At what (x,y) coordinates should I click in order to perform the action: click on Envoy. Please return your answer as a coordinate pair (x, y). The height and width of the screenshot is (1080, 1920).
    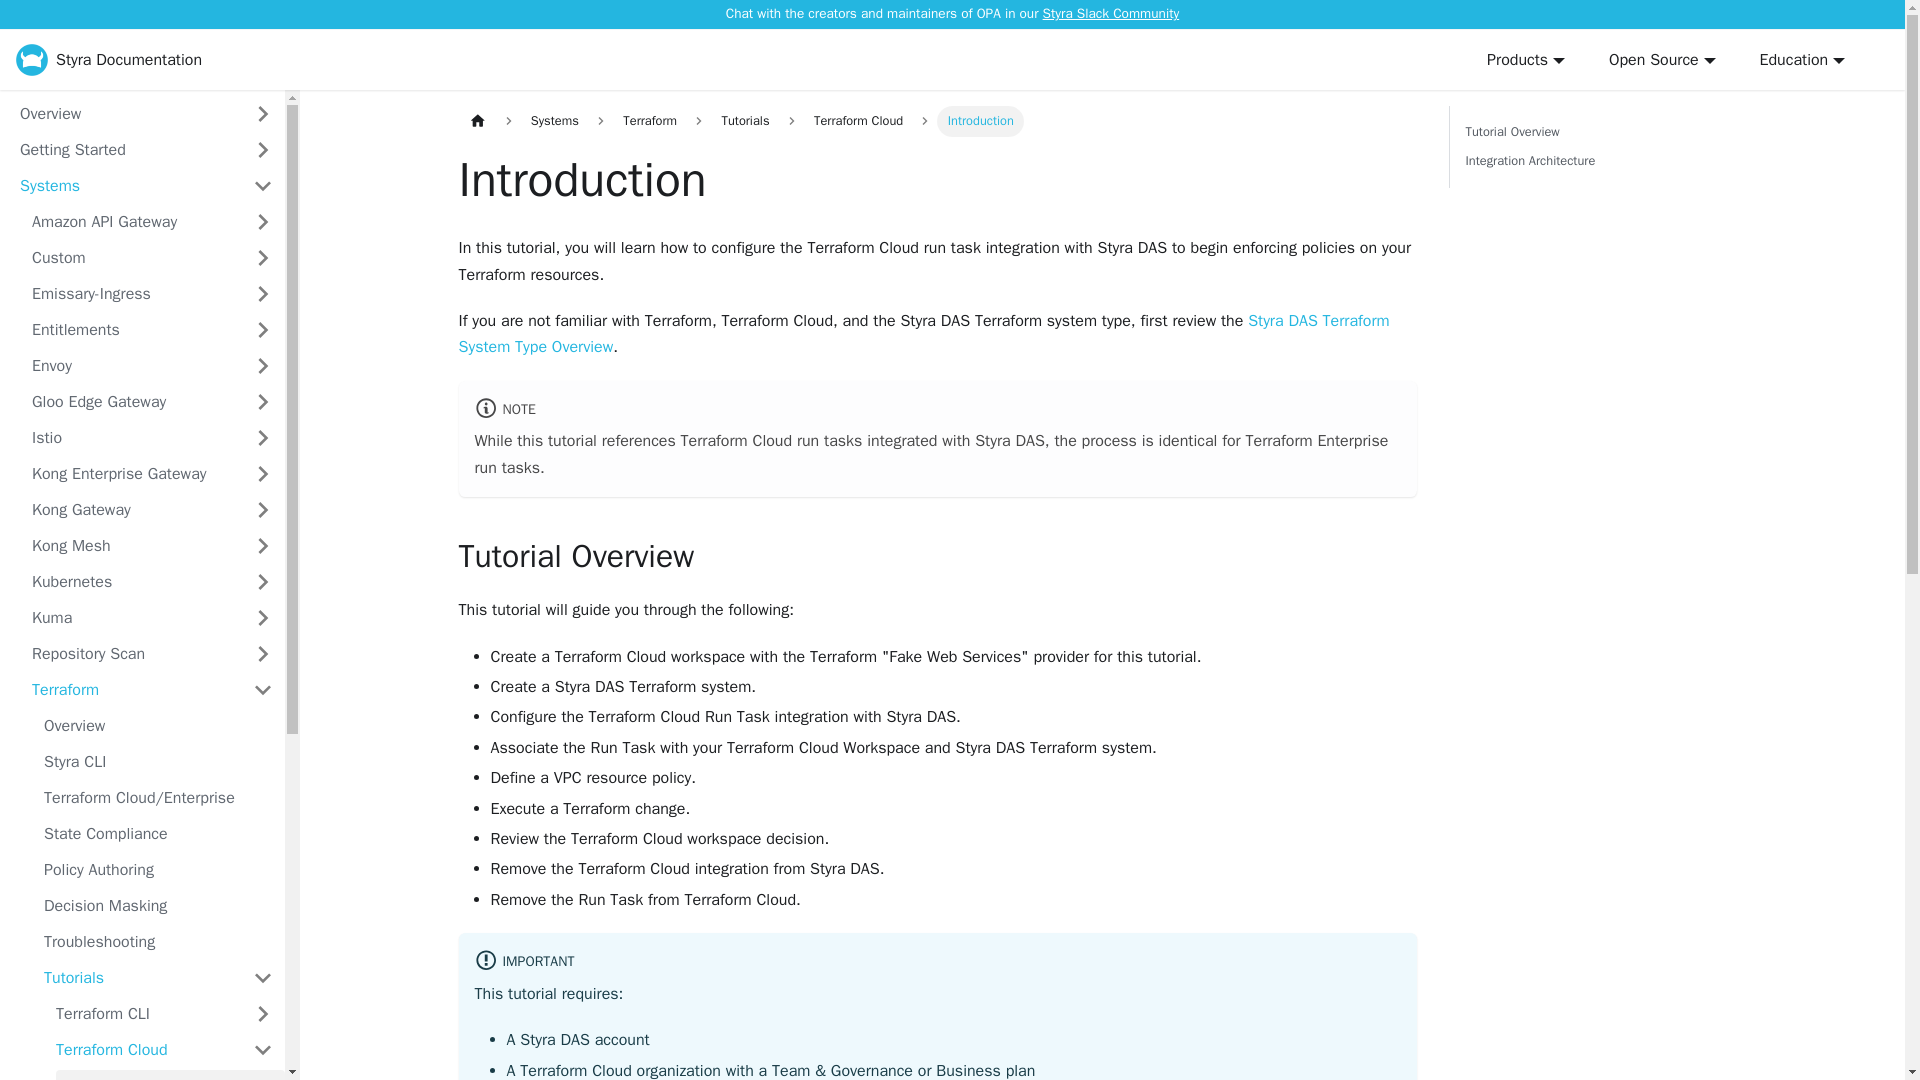
    Looking at the image, I should click on (130, 366).